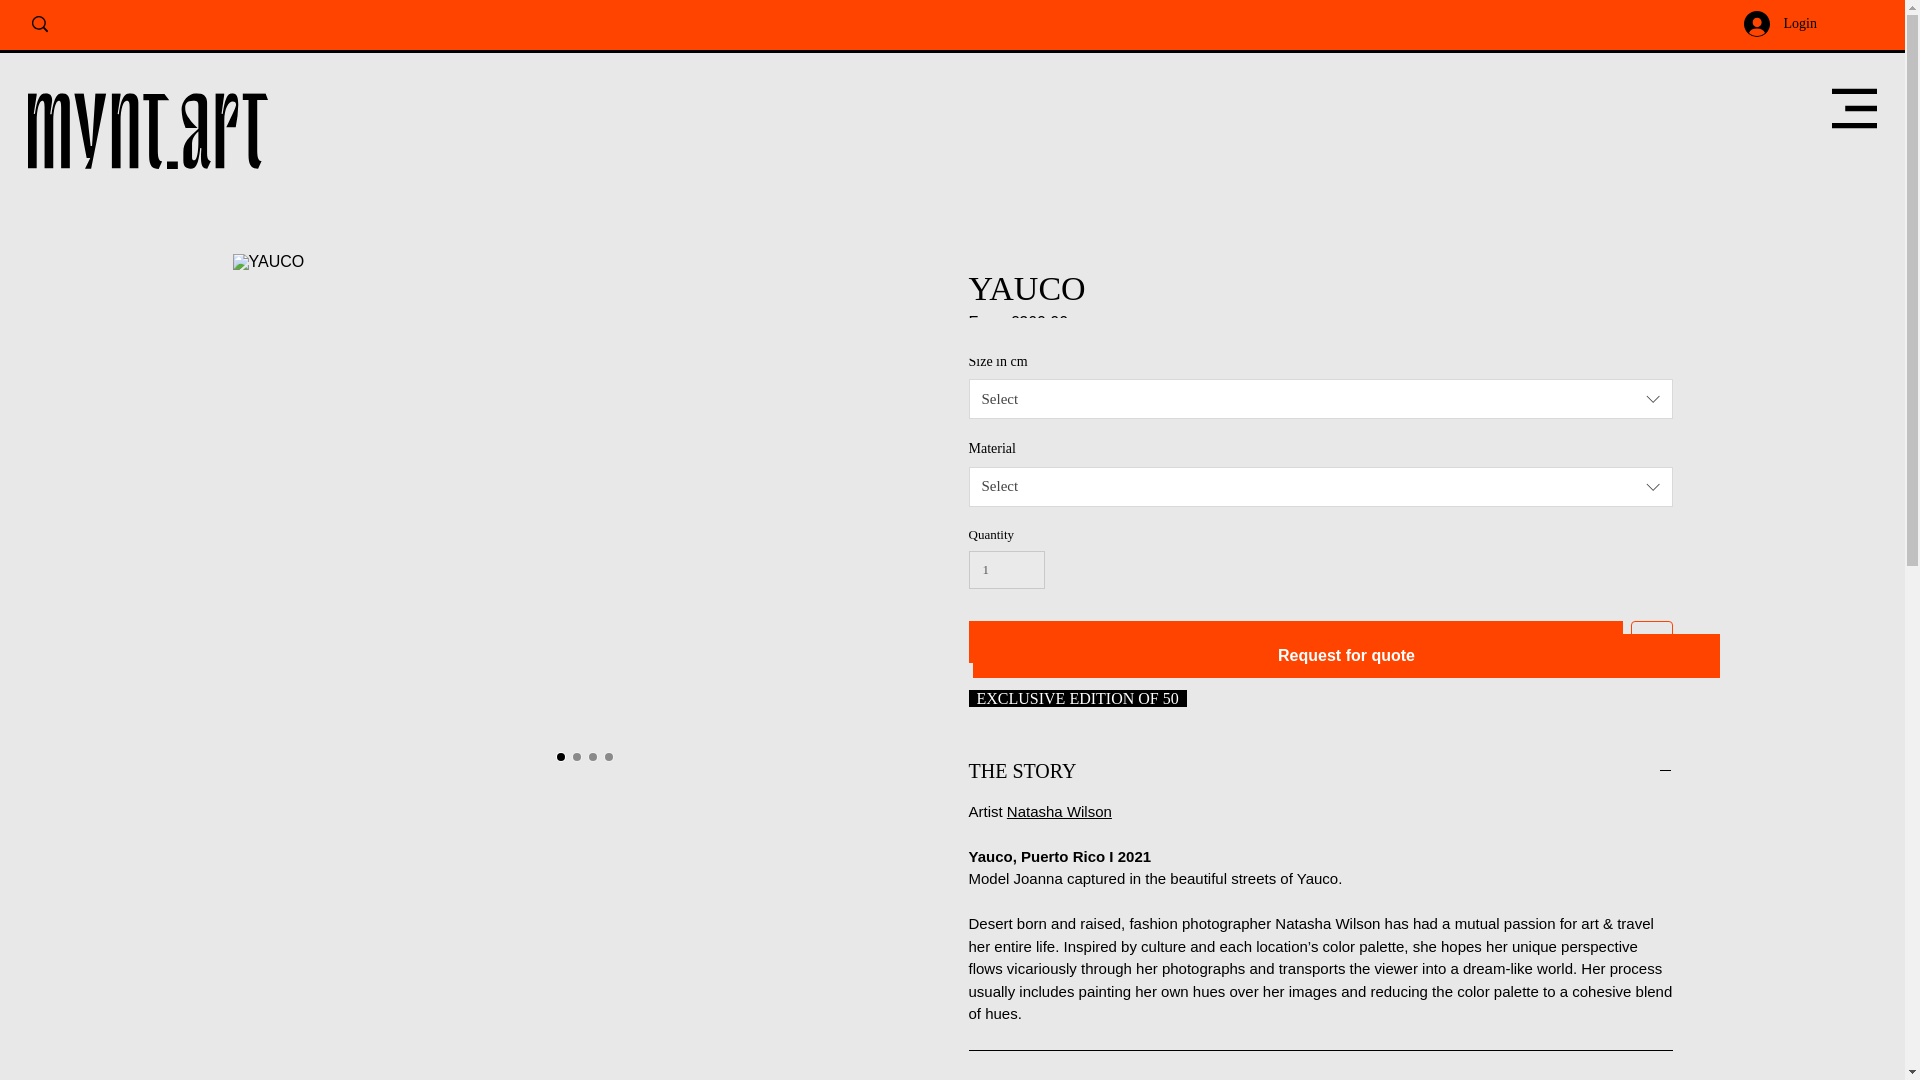  What do you see at coordinates (1780, 24) in the screenshot?
I see `Login` at bounding box center [1780, 24].